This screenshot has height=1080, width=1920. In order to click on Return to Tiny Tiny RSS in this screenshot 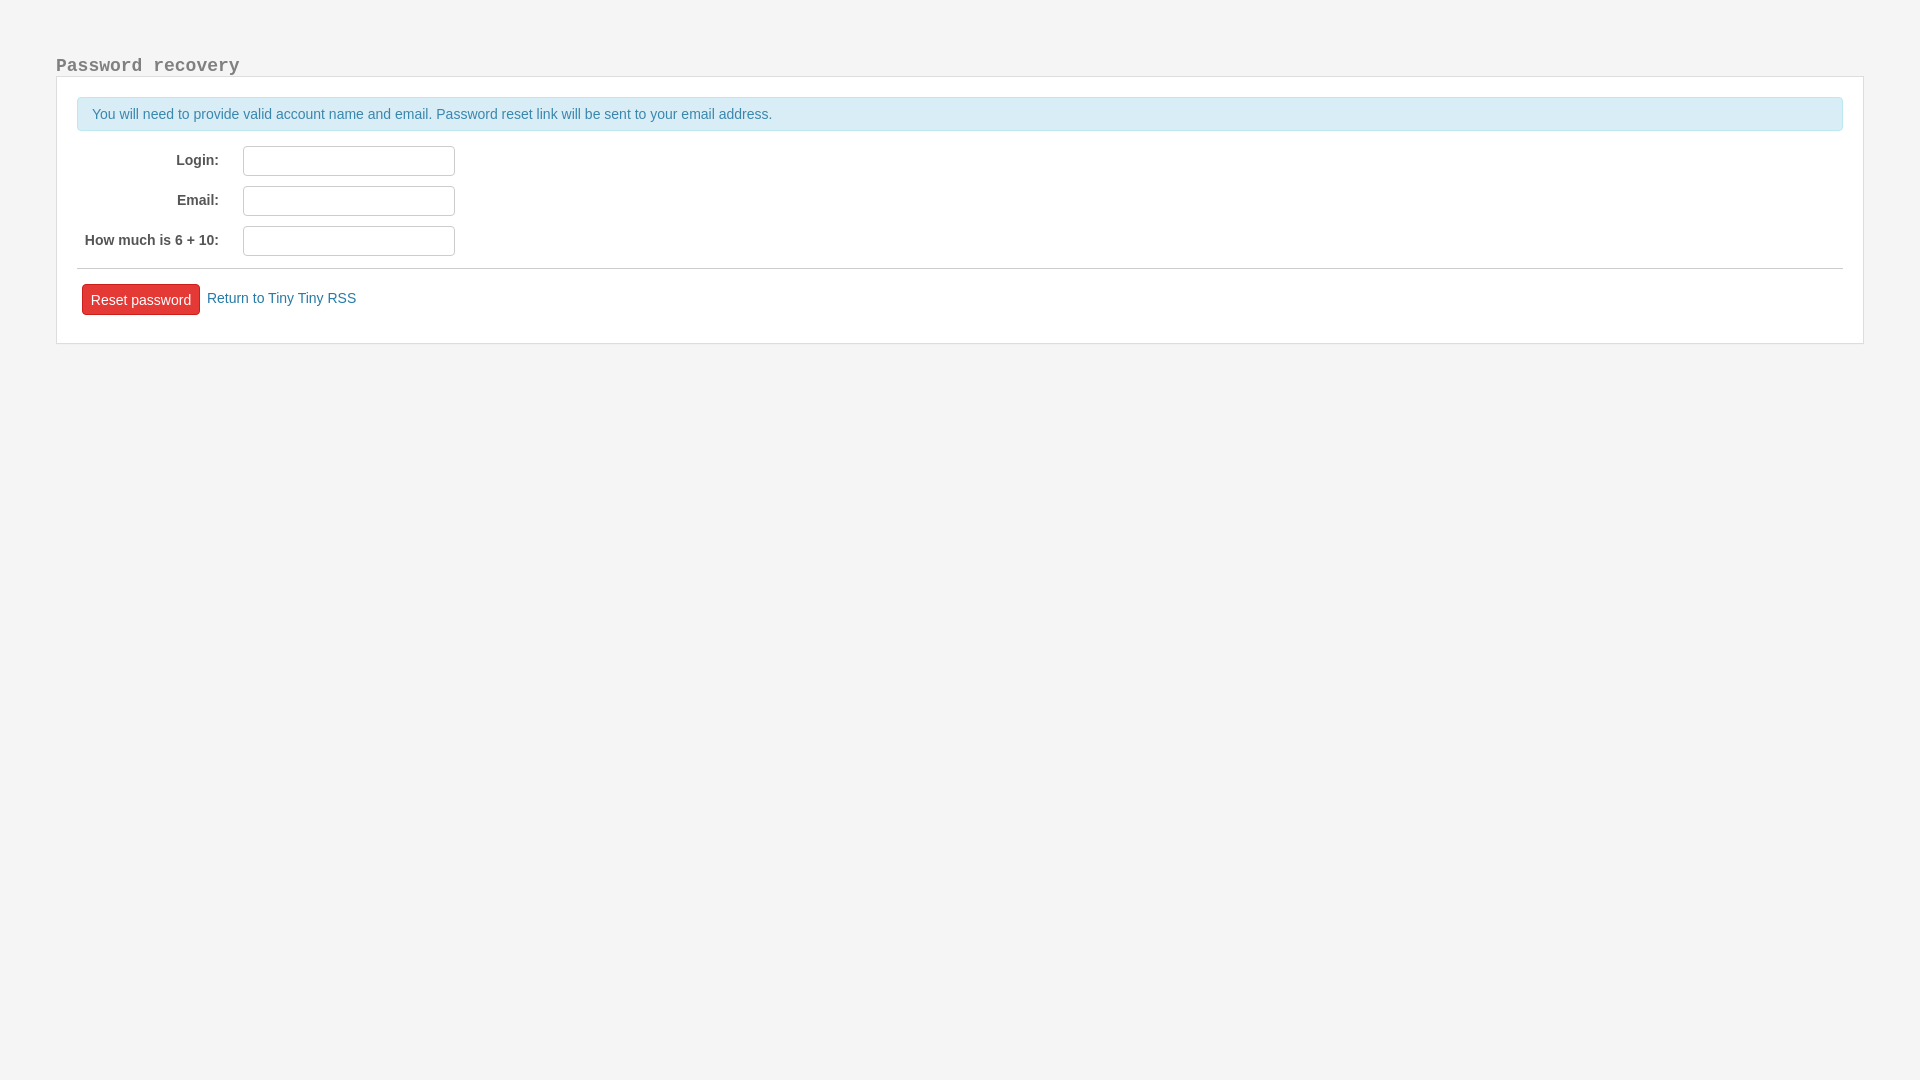, I will do `click(282, 298)`.